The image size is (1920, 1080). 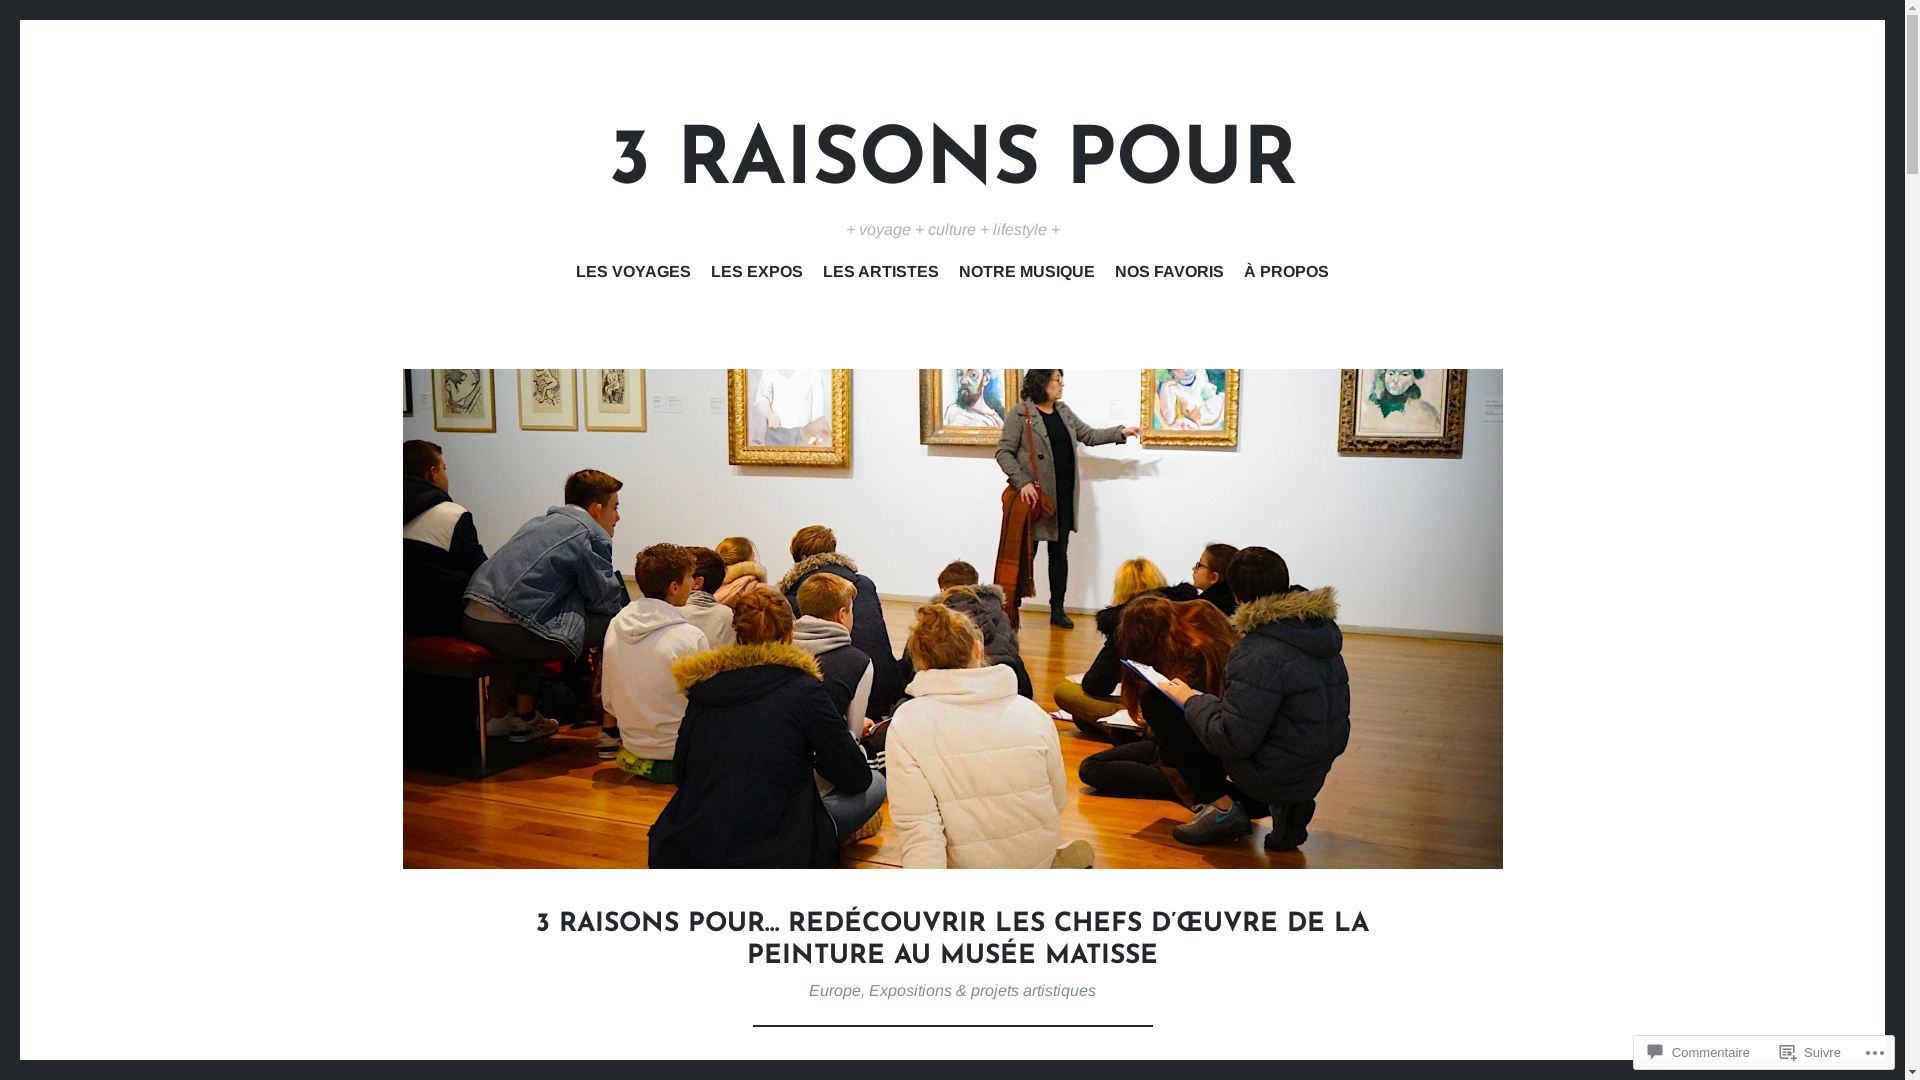 What do you see at coordinates (757, 275) in the screenshot?
I see `LES EXPOS` at bounding box center [757, 275].